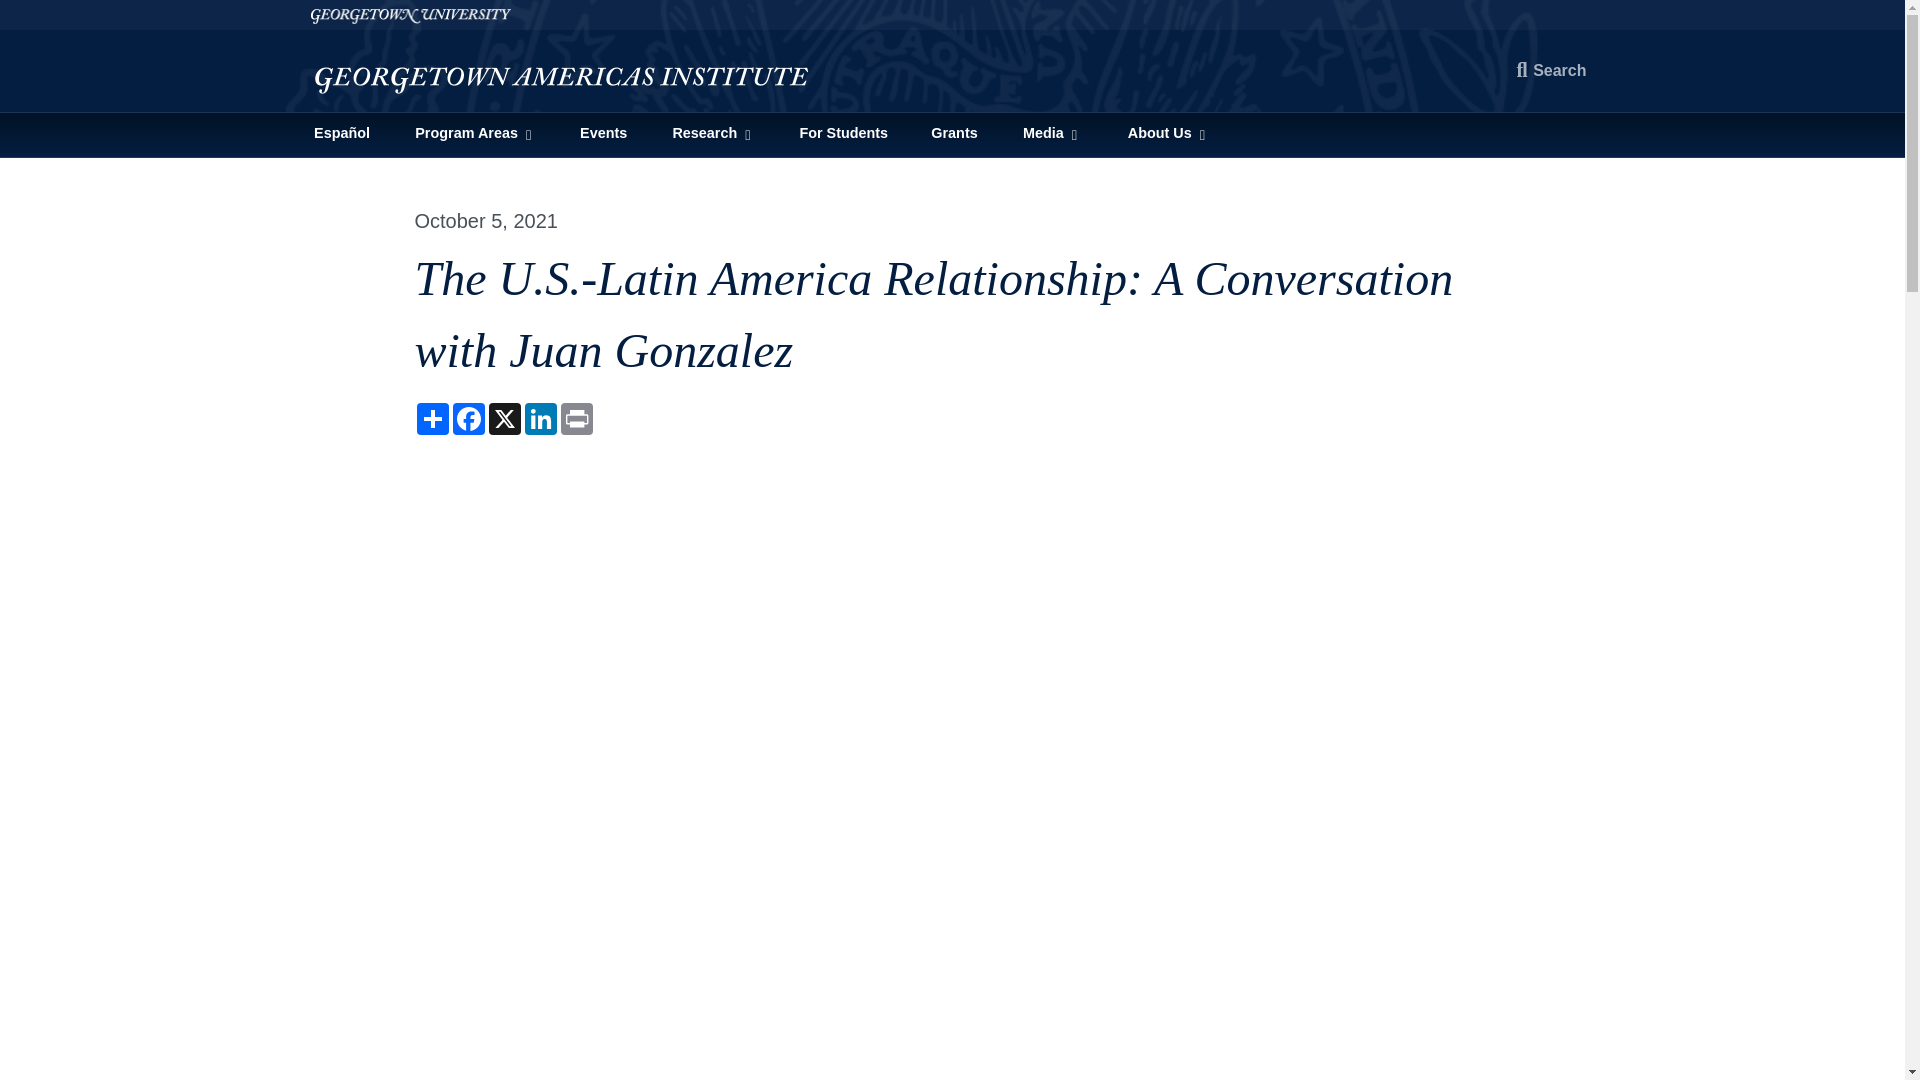 Image resolution: width=1920 pixels, height=1080 pixels. What do you see at coordinates (1052, 134) in the screenshot?
I see `Media` at bounding box center [1052, 134].